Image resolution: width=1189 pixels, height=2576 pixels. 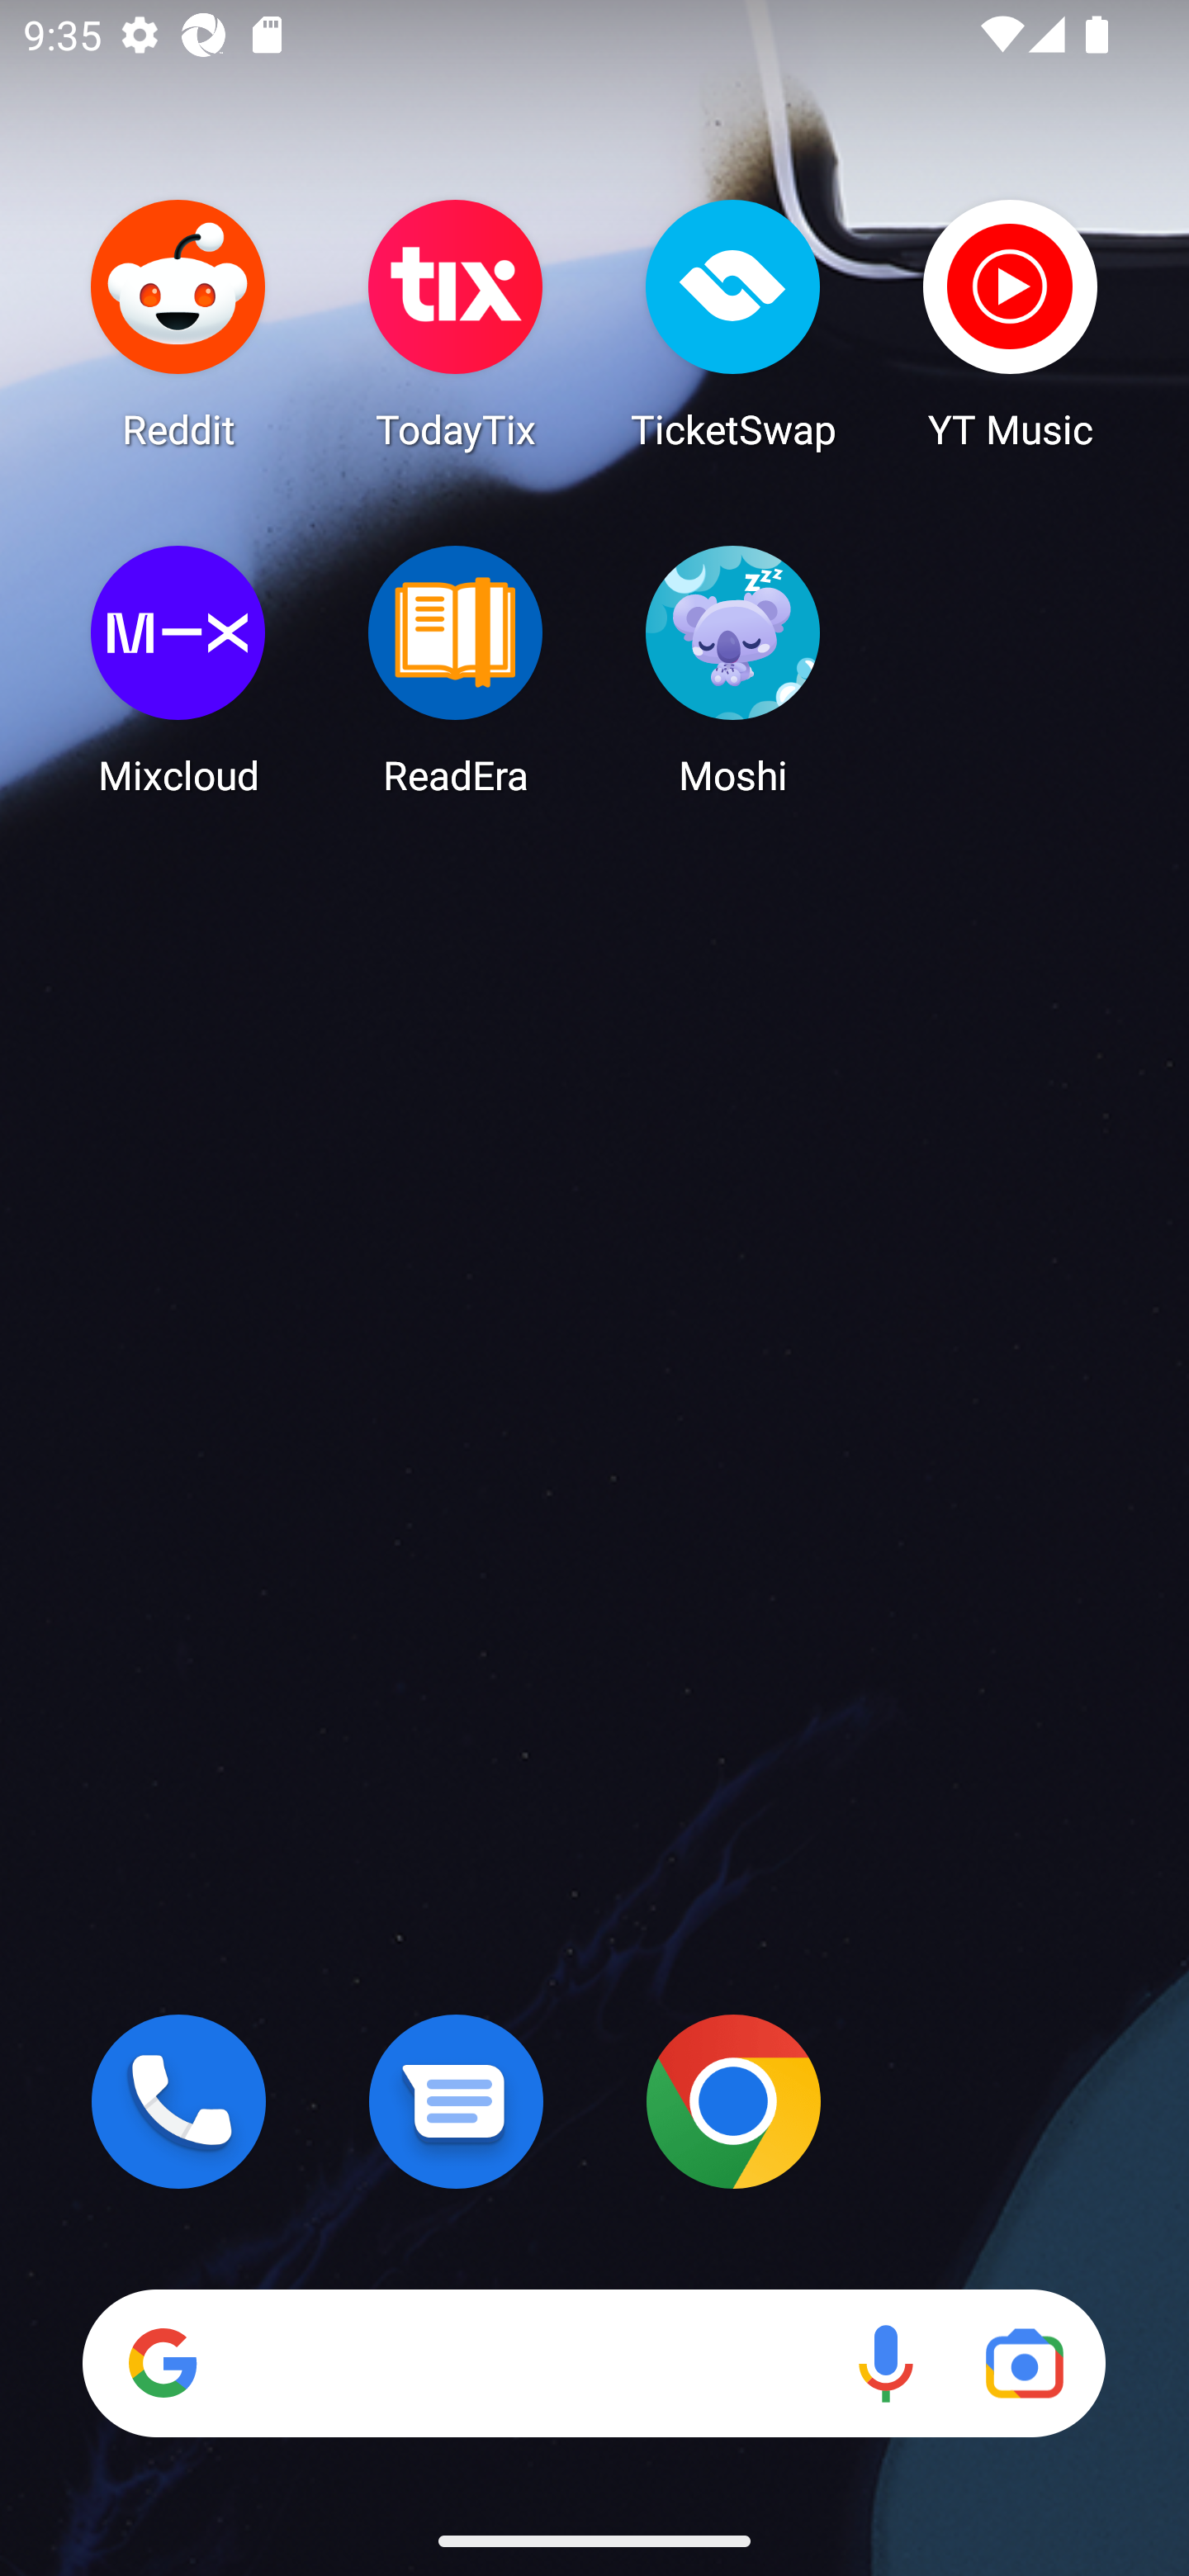 I want to click on TodayTix, so click(x=456, y=324).